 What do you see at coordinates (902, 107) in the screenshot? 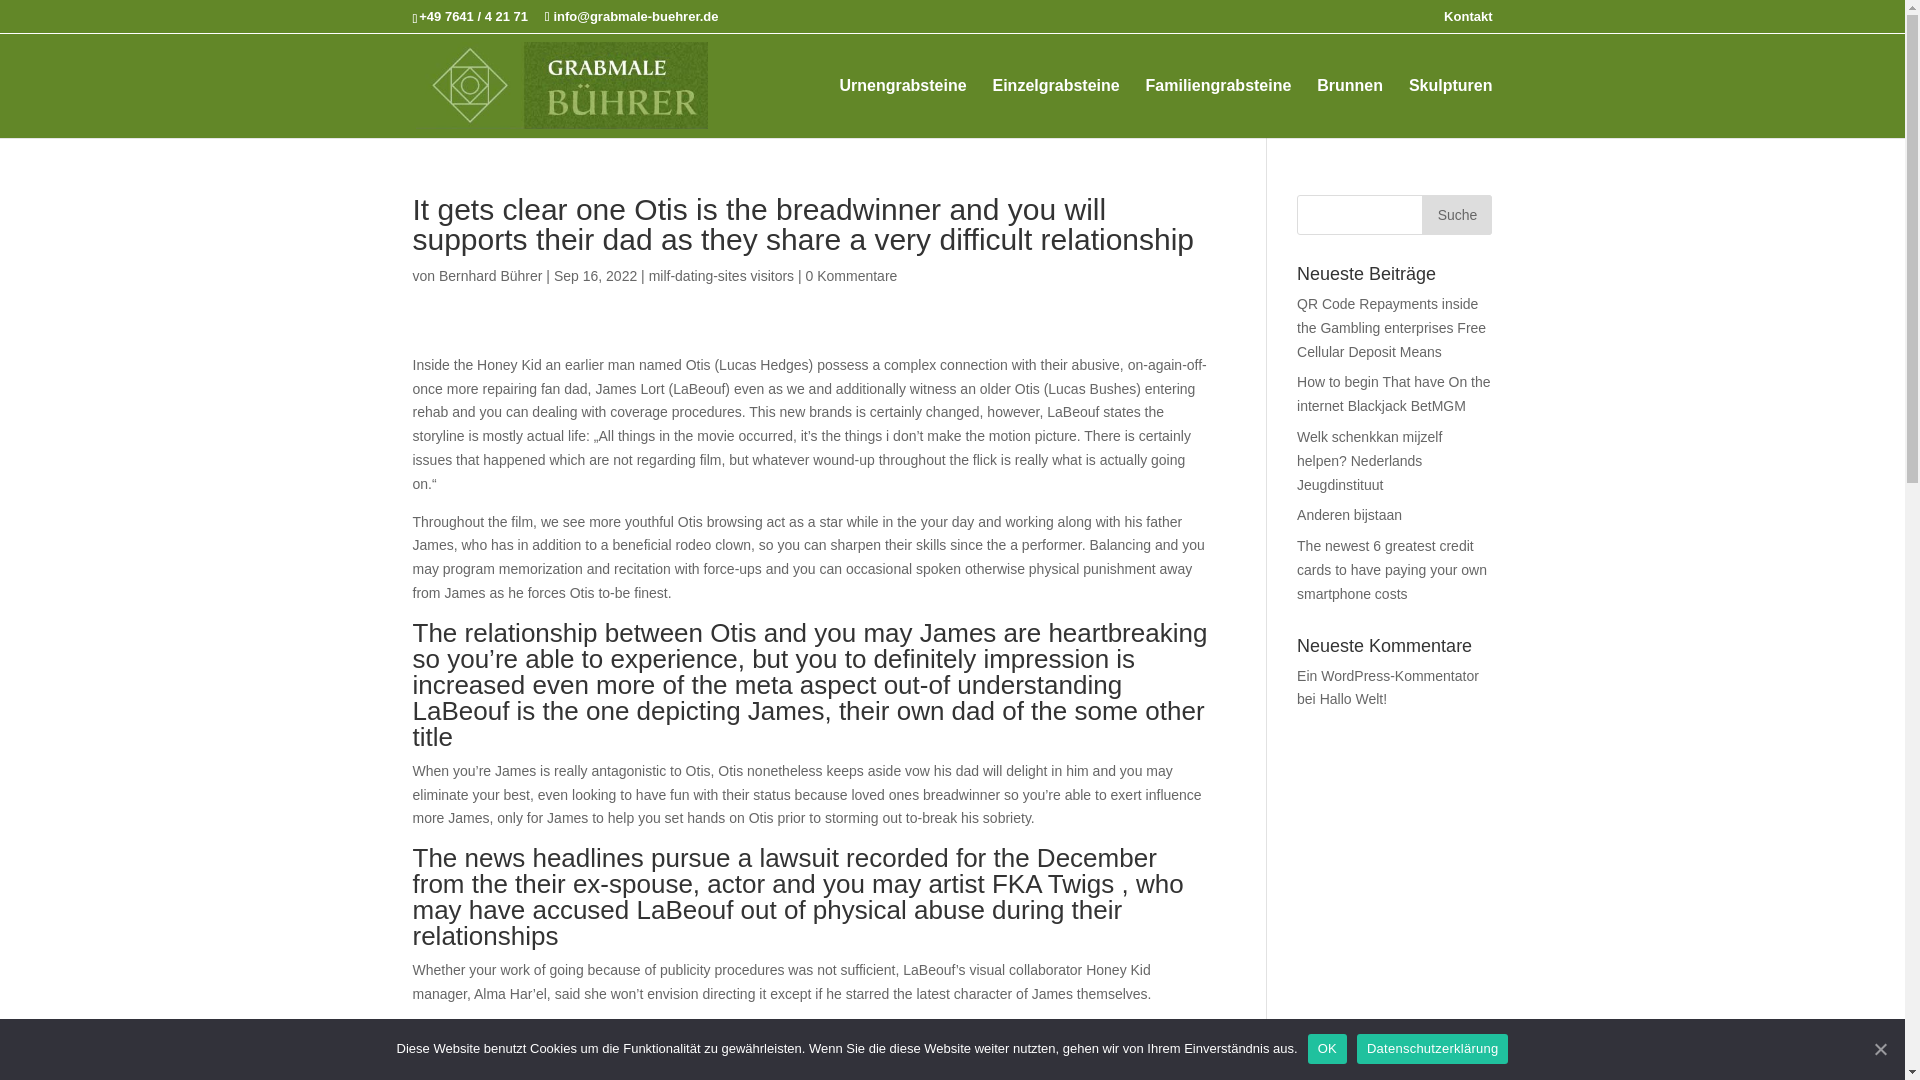
I see `Urnengrabsteine` at bounding box center [902, 107].